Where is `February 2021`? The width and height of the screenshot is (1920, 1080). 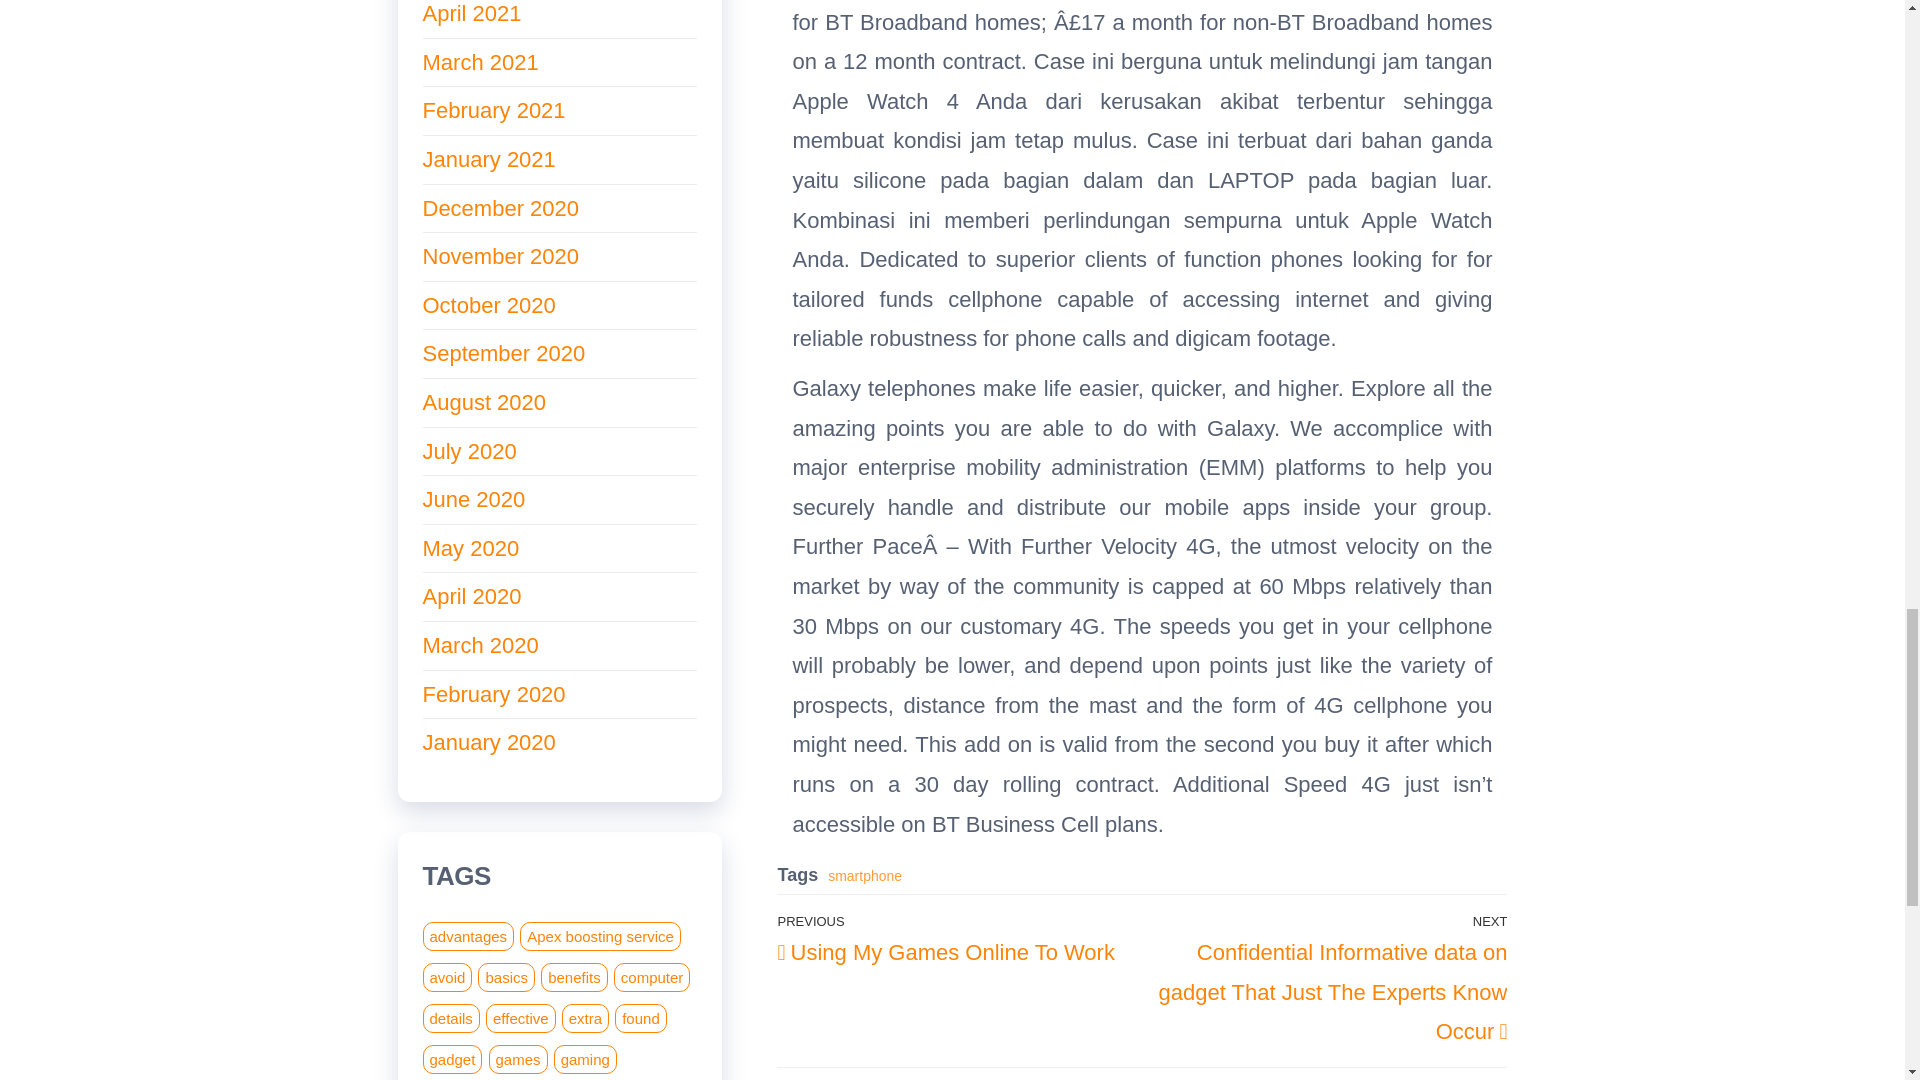 February 2021 is located at coordinates (493, 110).